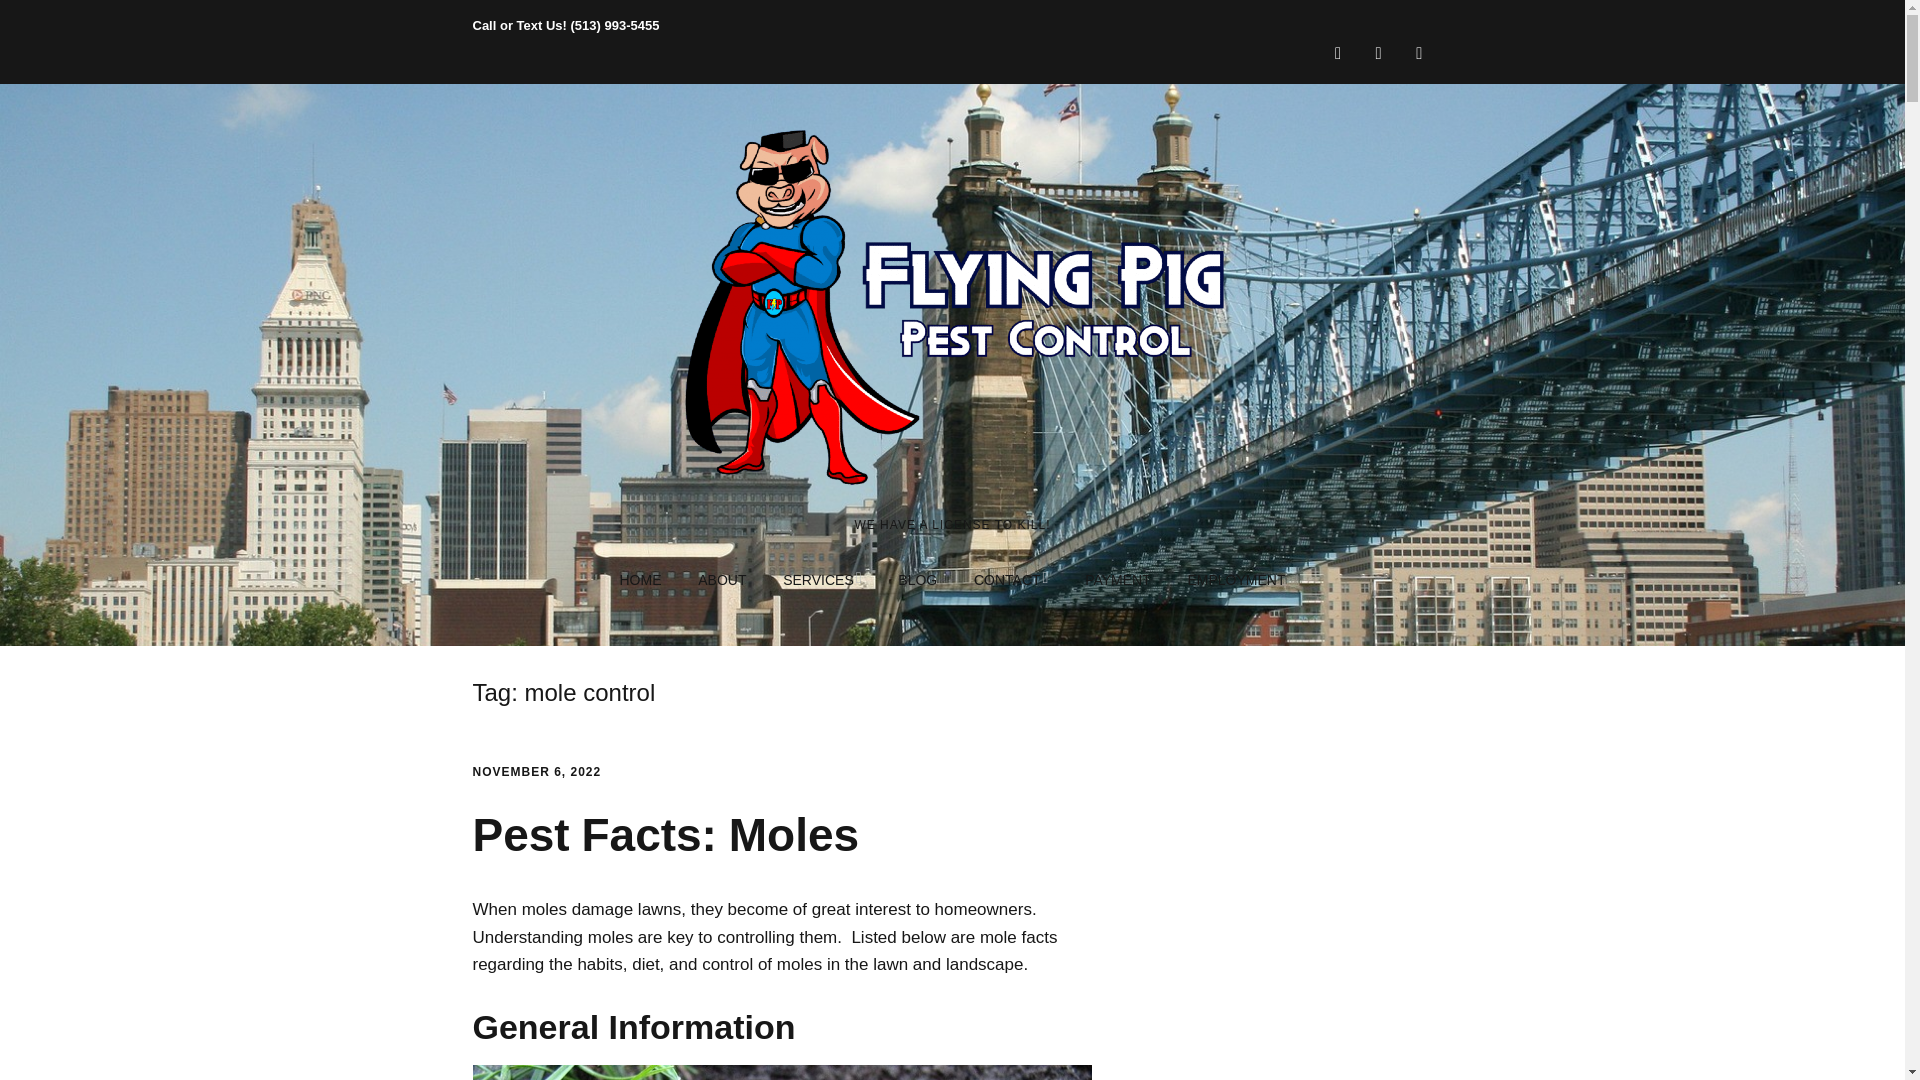  What do you see at coordinates (1236, 580) in the screenshot?
I see `EMPLOYMENT` at bounding box center [1236, 580].